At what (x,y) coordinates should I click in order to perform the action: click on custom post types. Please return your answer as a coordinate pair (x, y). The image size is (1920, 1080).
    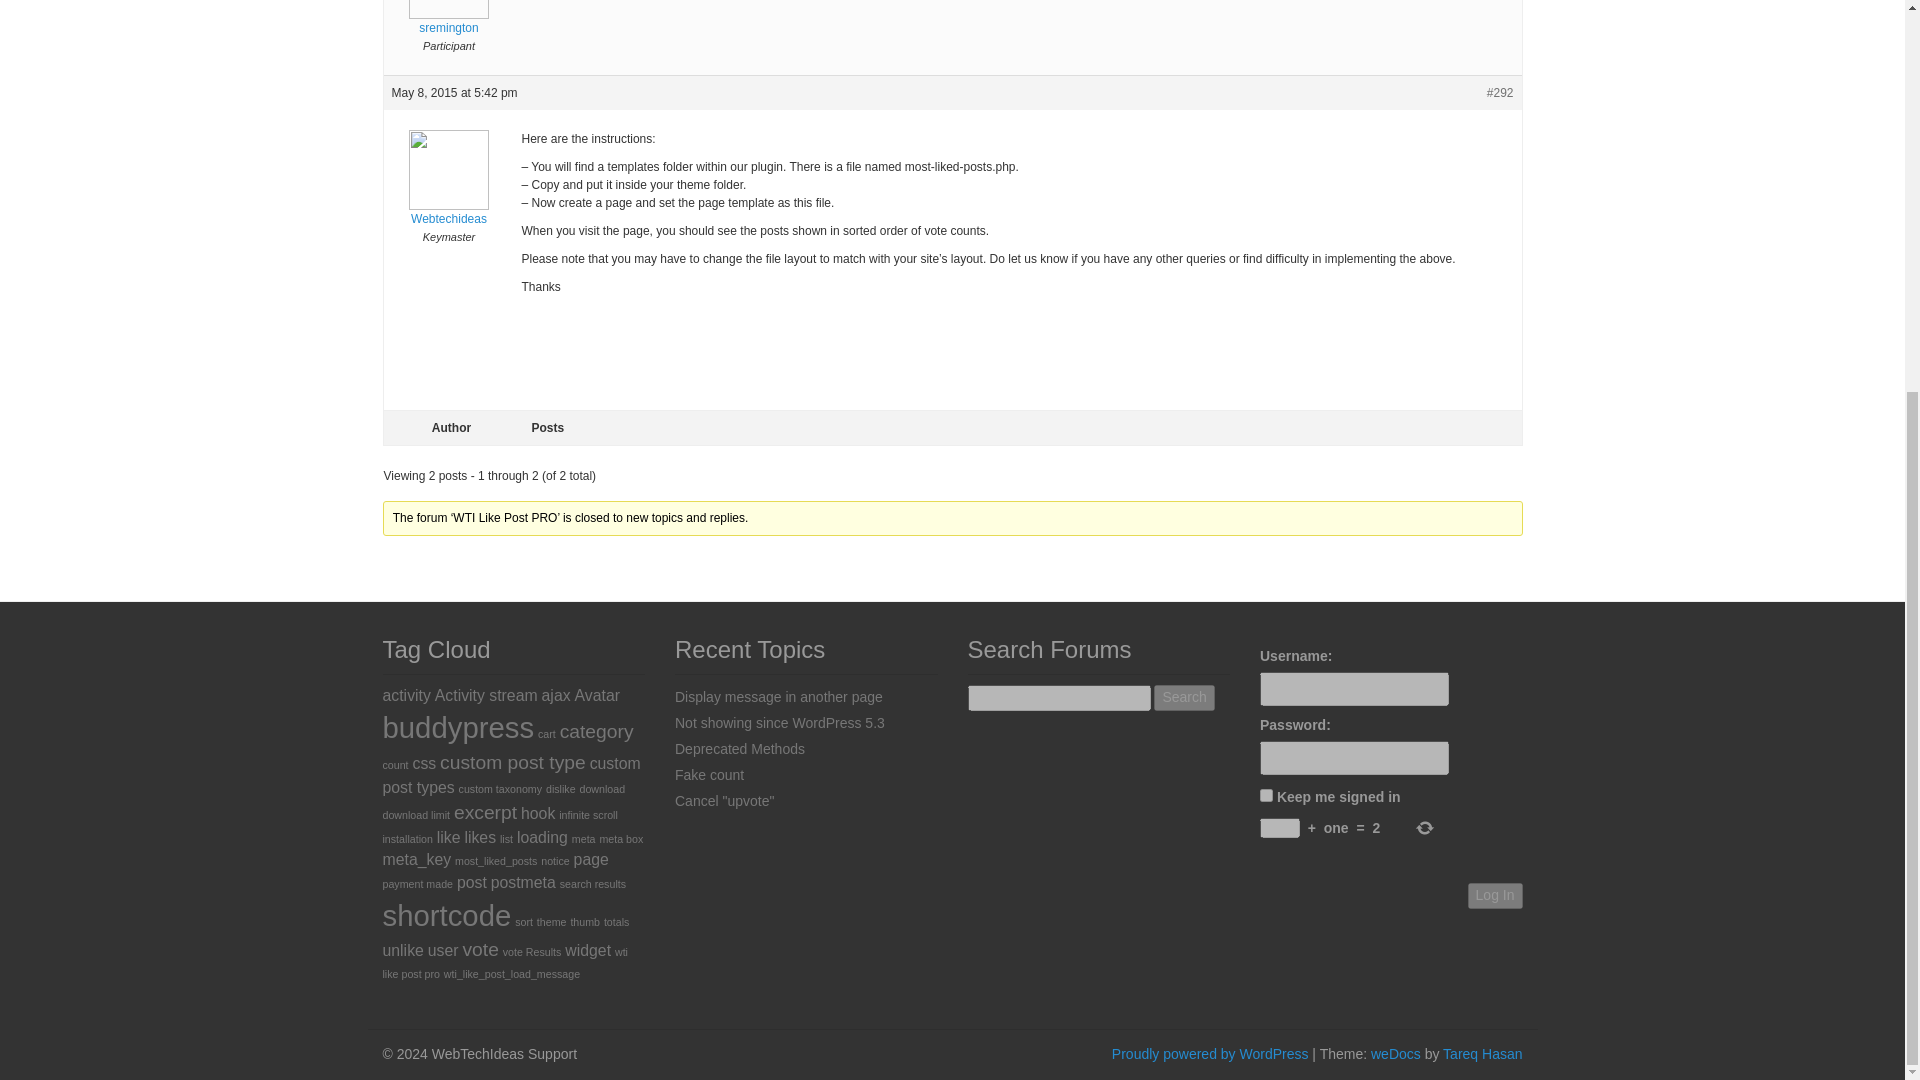
    Looking at the image, I should click on (510, 774).